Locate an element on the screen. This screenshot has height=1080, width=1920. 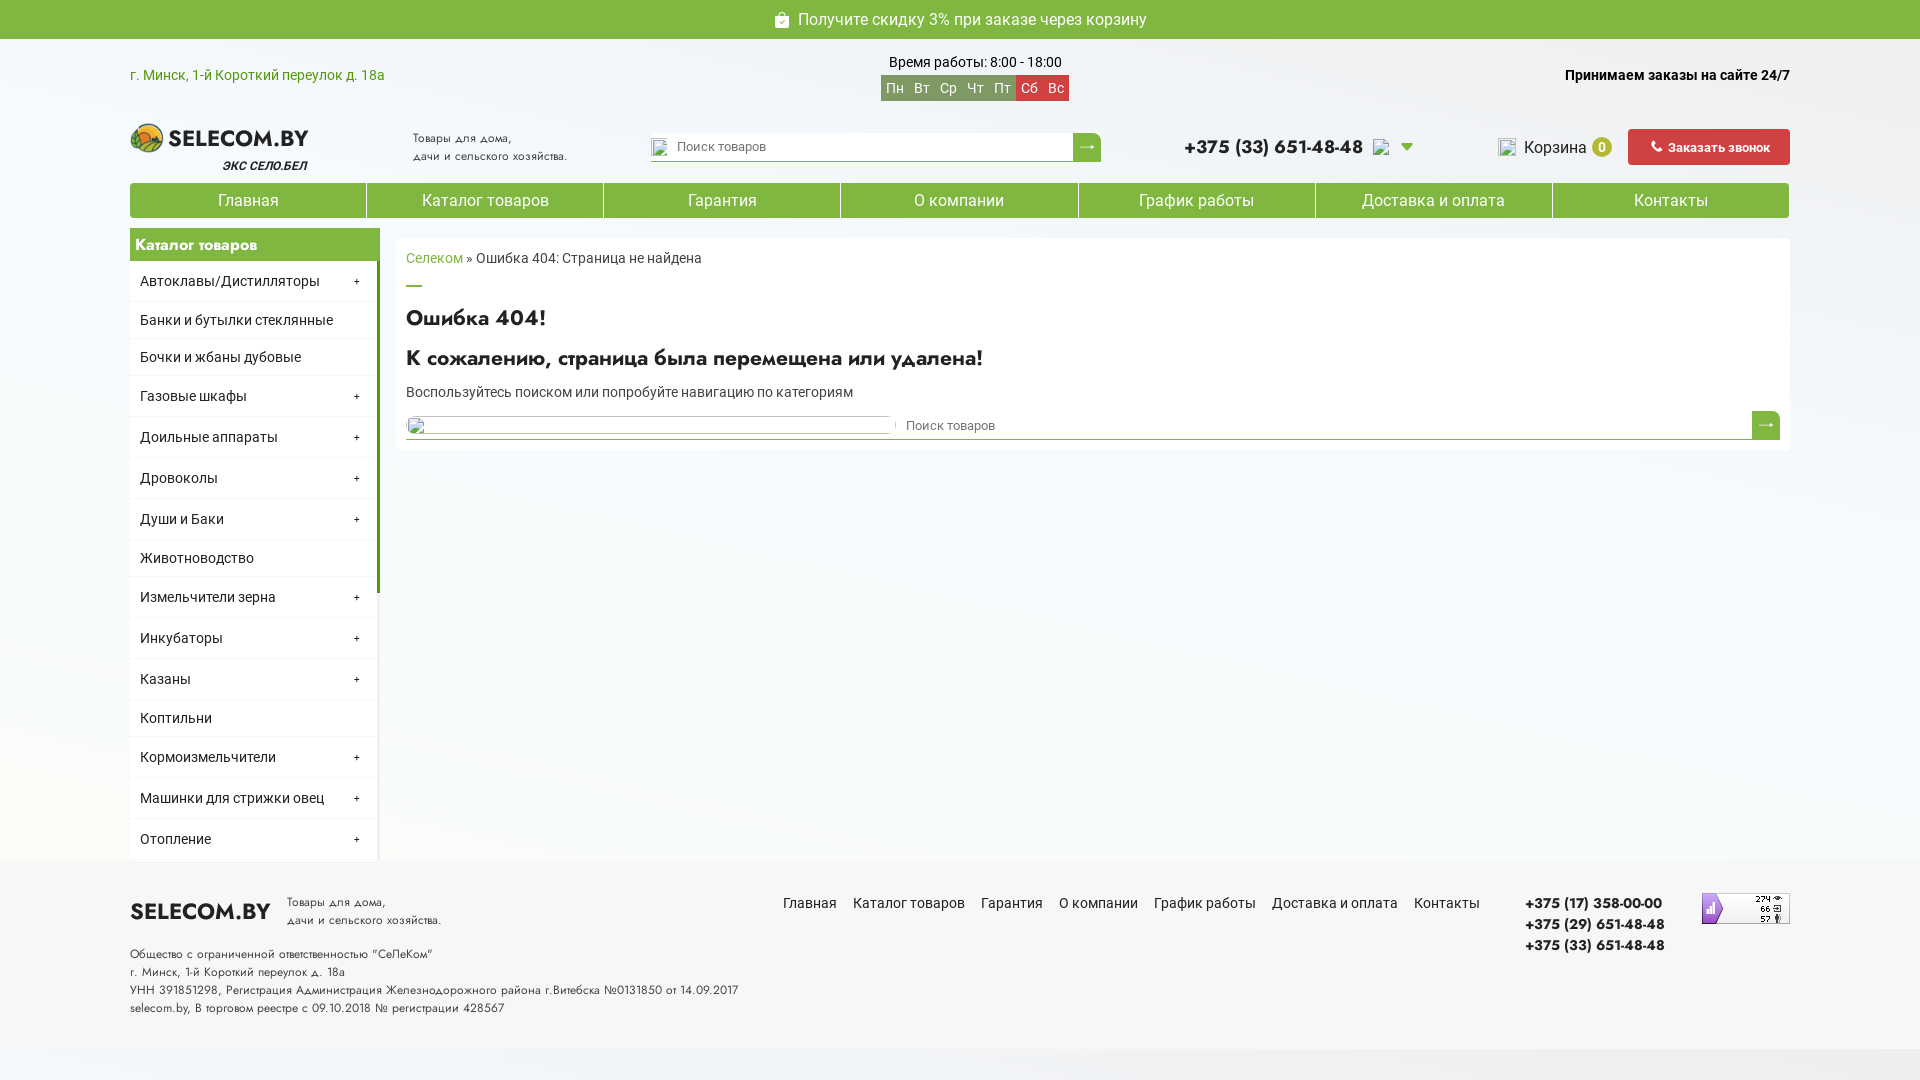
+375 (33) 651-48-48 is located at coordinates (1286, 148).